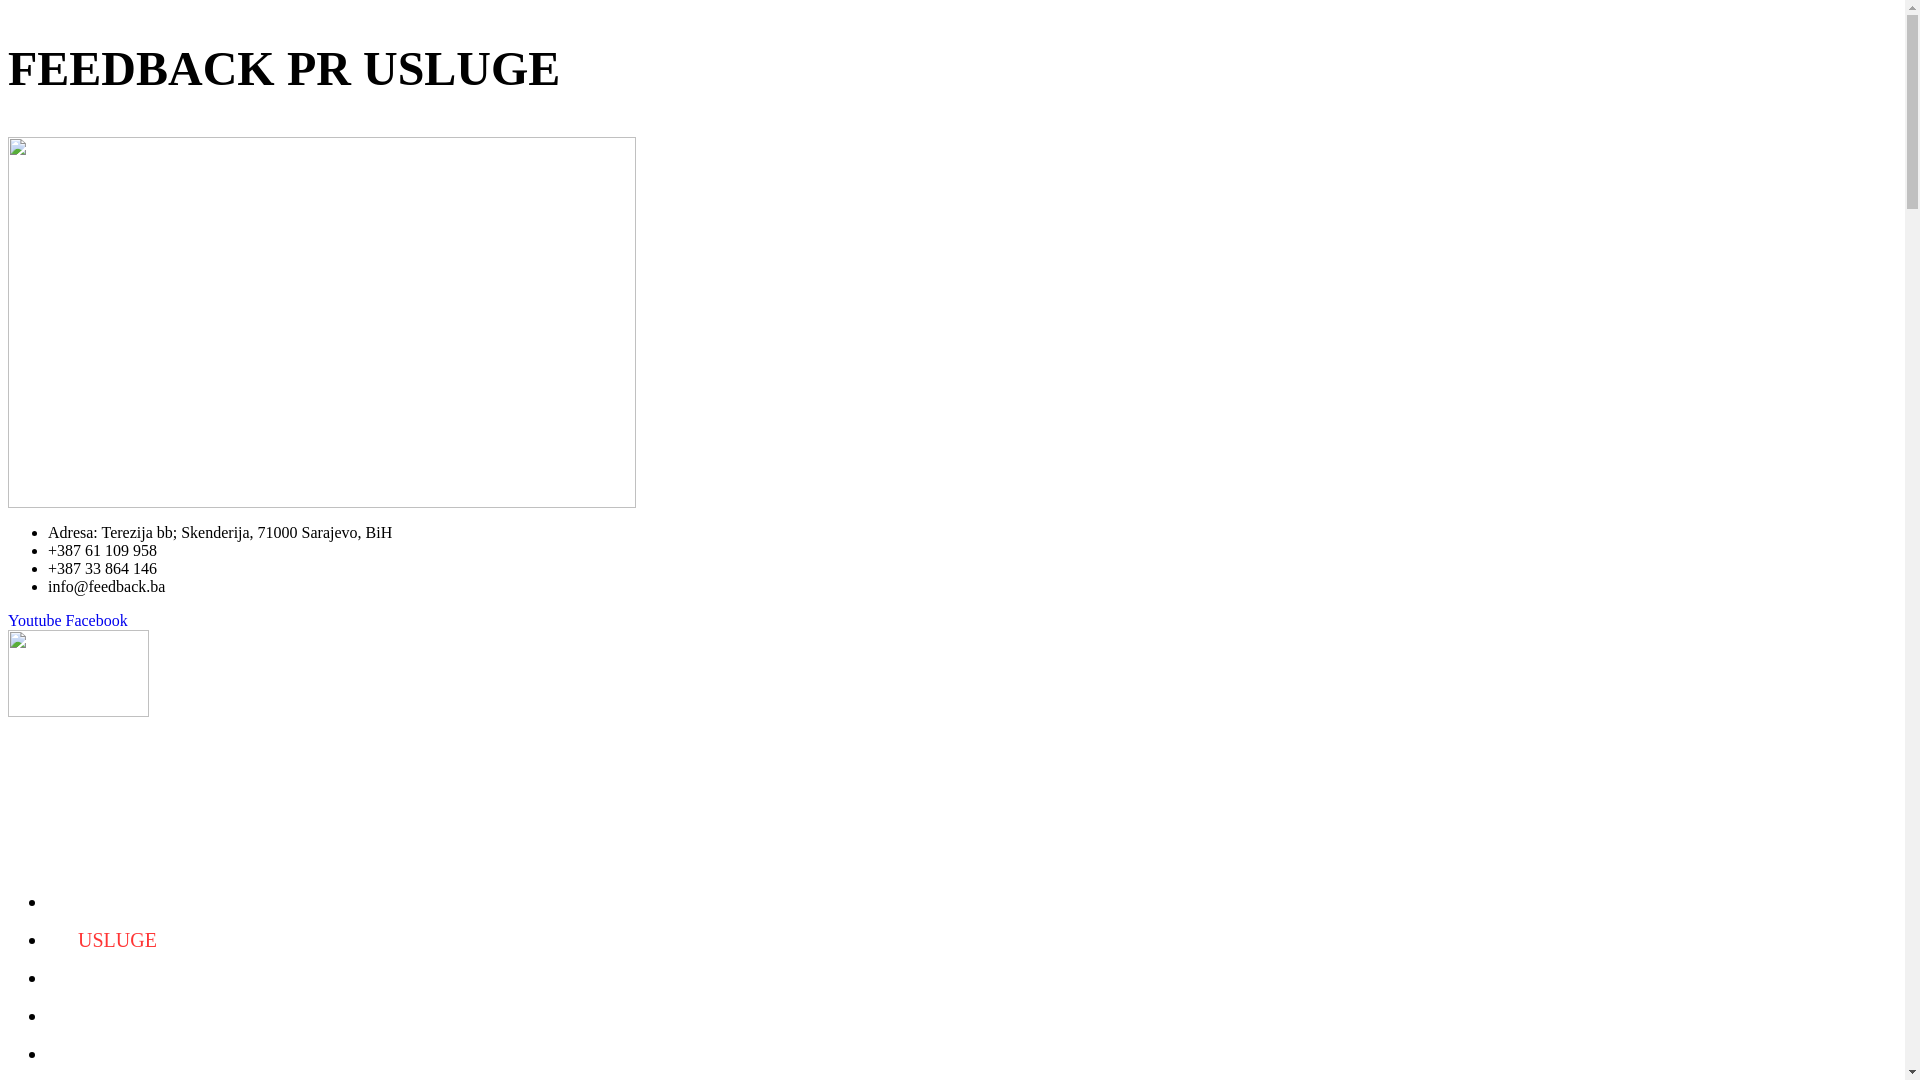 The image size is (1920, 1080). Describe the element at coordinates (135, 1016) in the screenshot. I see `REFERENCE` at that location.